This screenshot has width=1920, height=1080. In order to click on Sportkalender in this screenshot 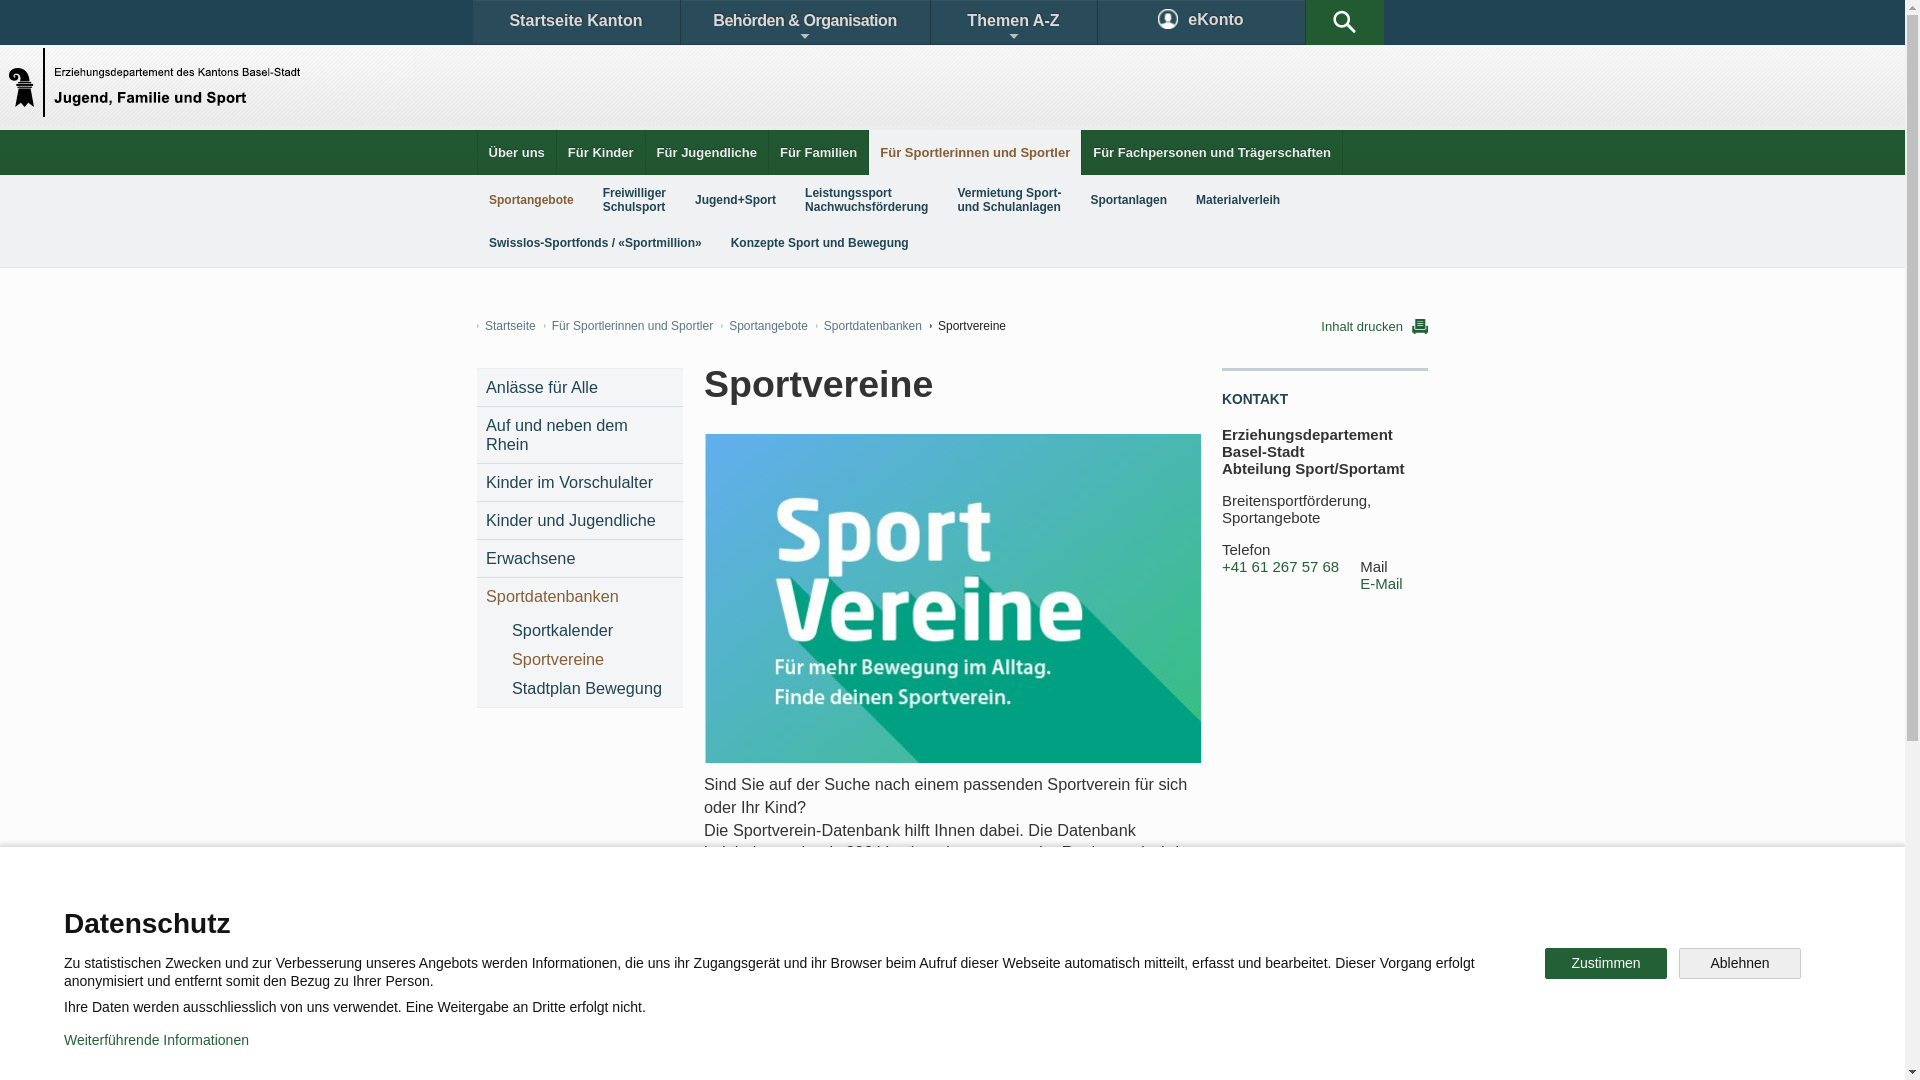, I will do `click(592, 630)`.